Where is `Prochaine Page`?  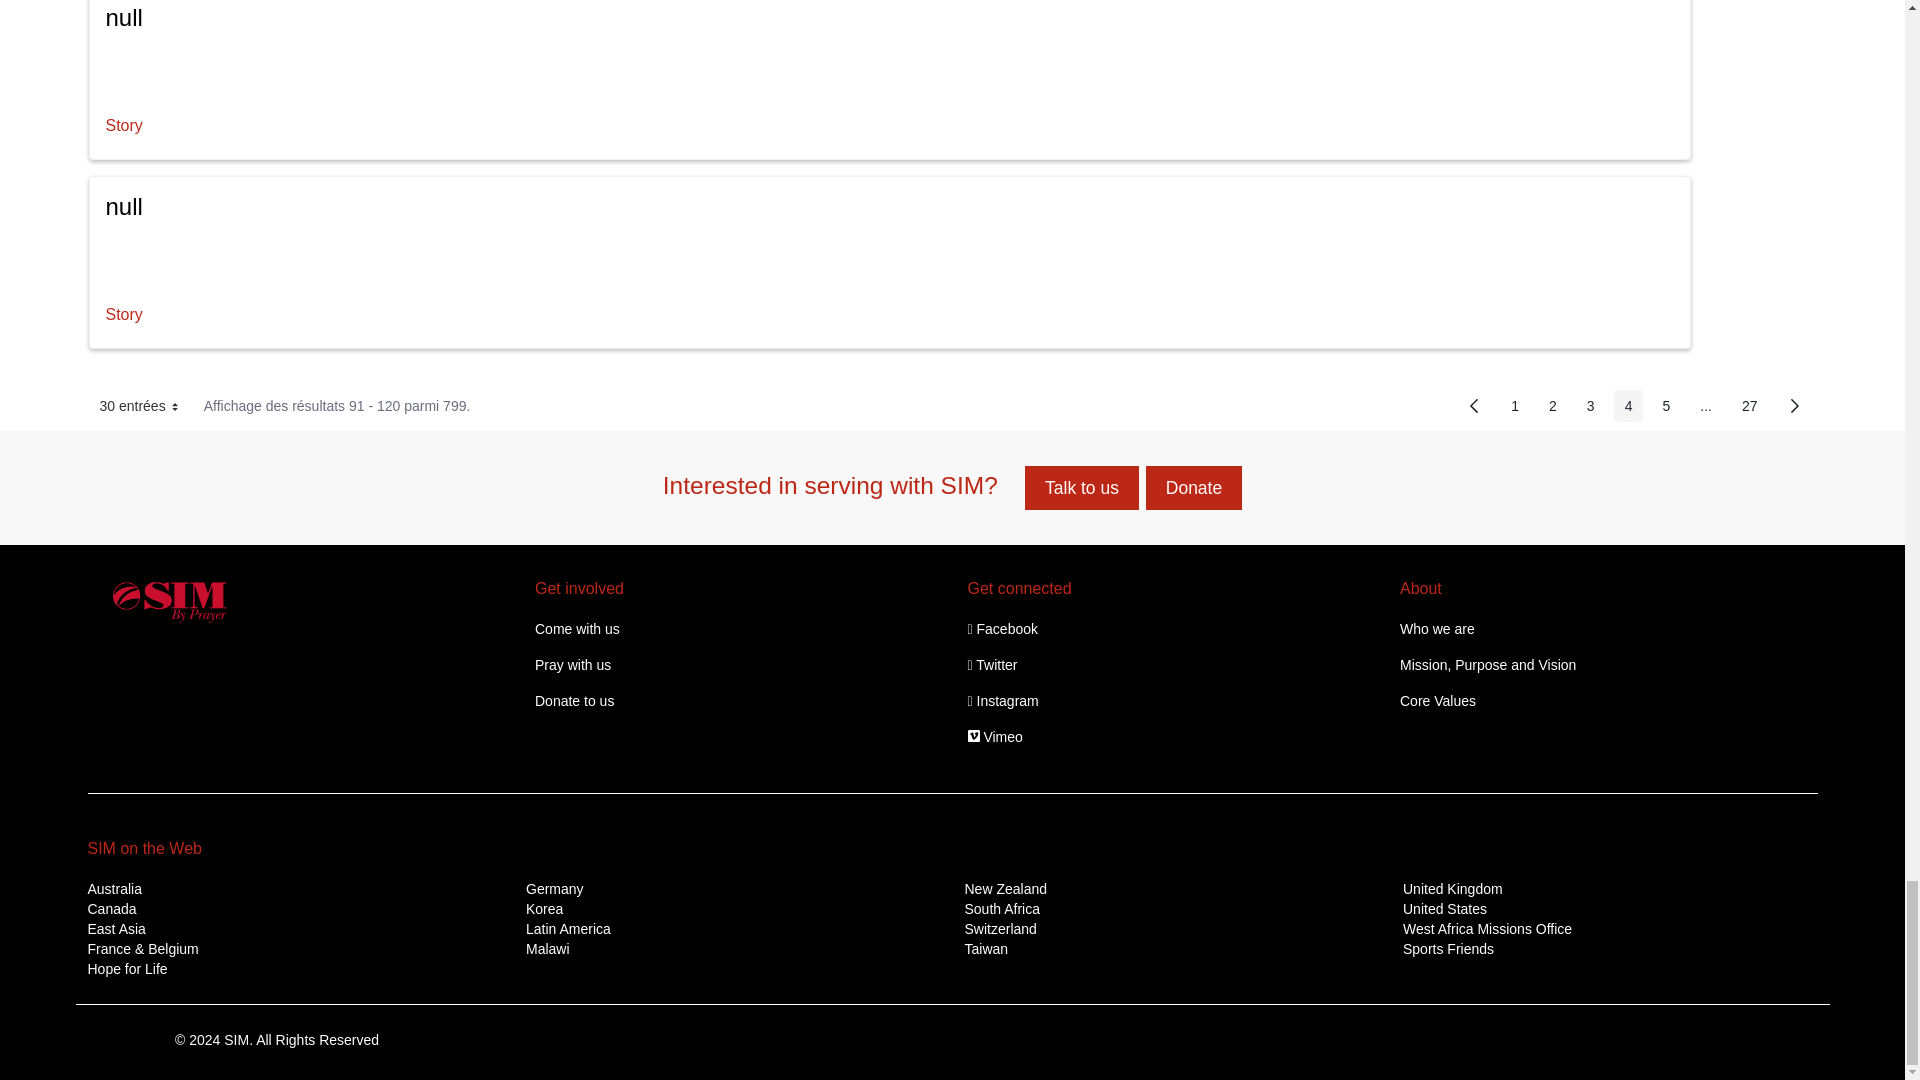
Prochaine Page is located at coordinates (1794, 405).